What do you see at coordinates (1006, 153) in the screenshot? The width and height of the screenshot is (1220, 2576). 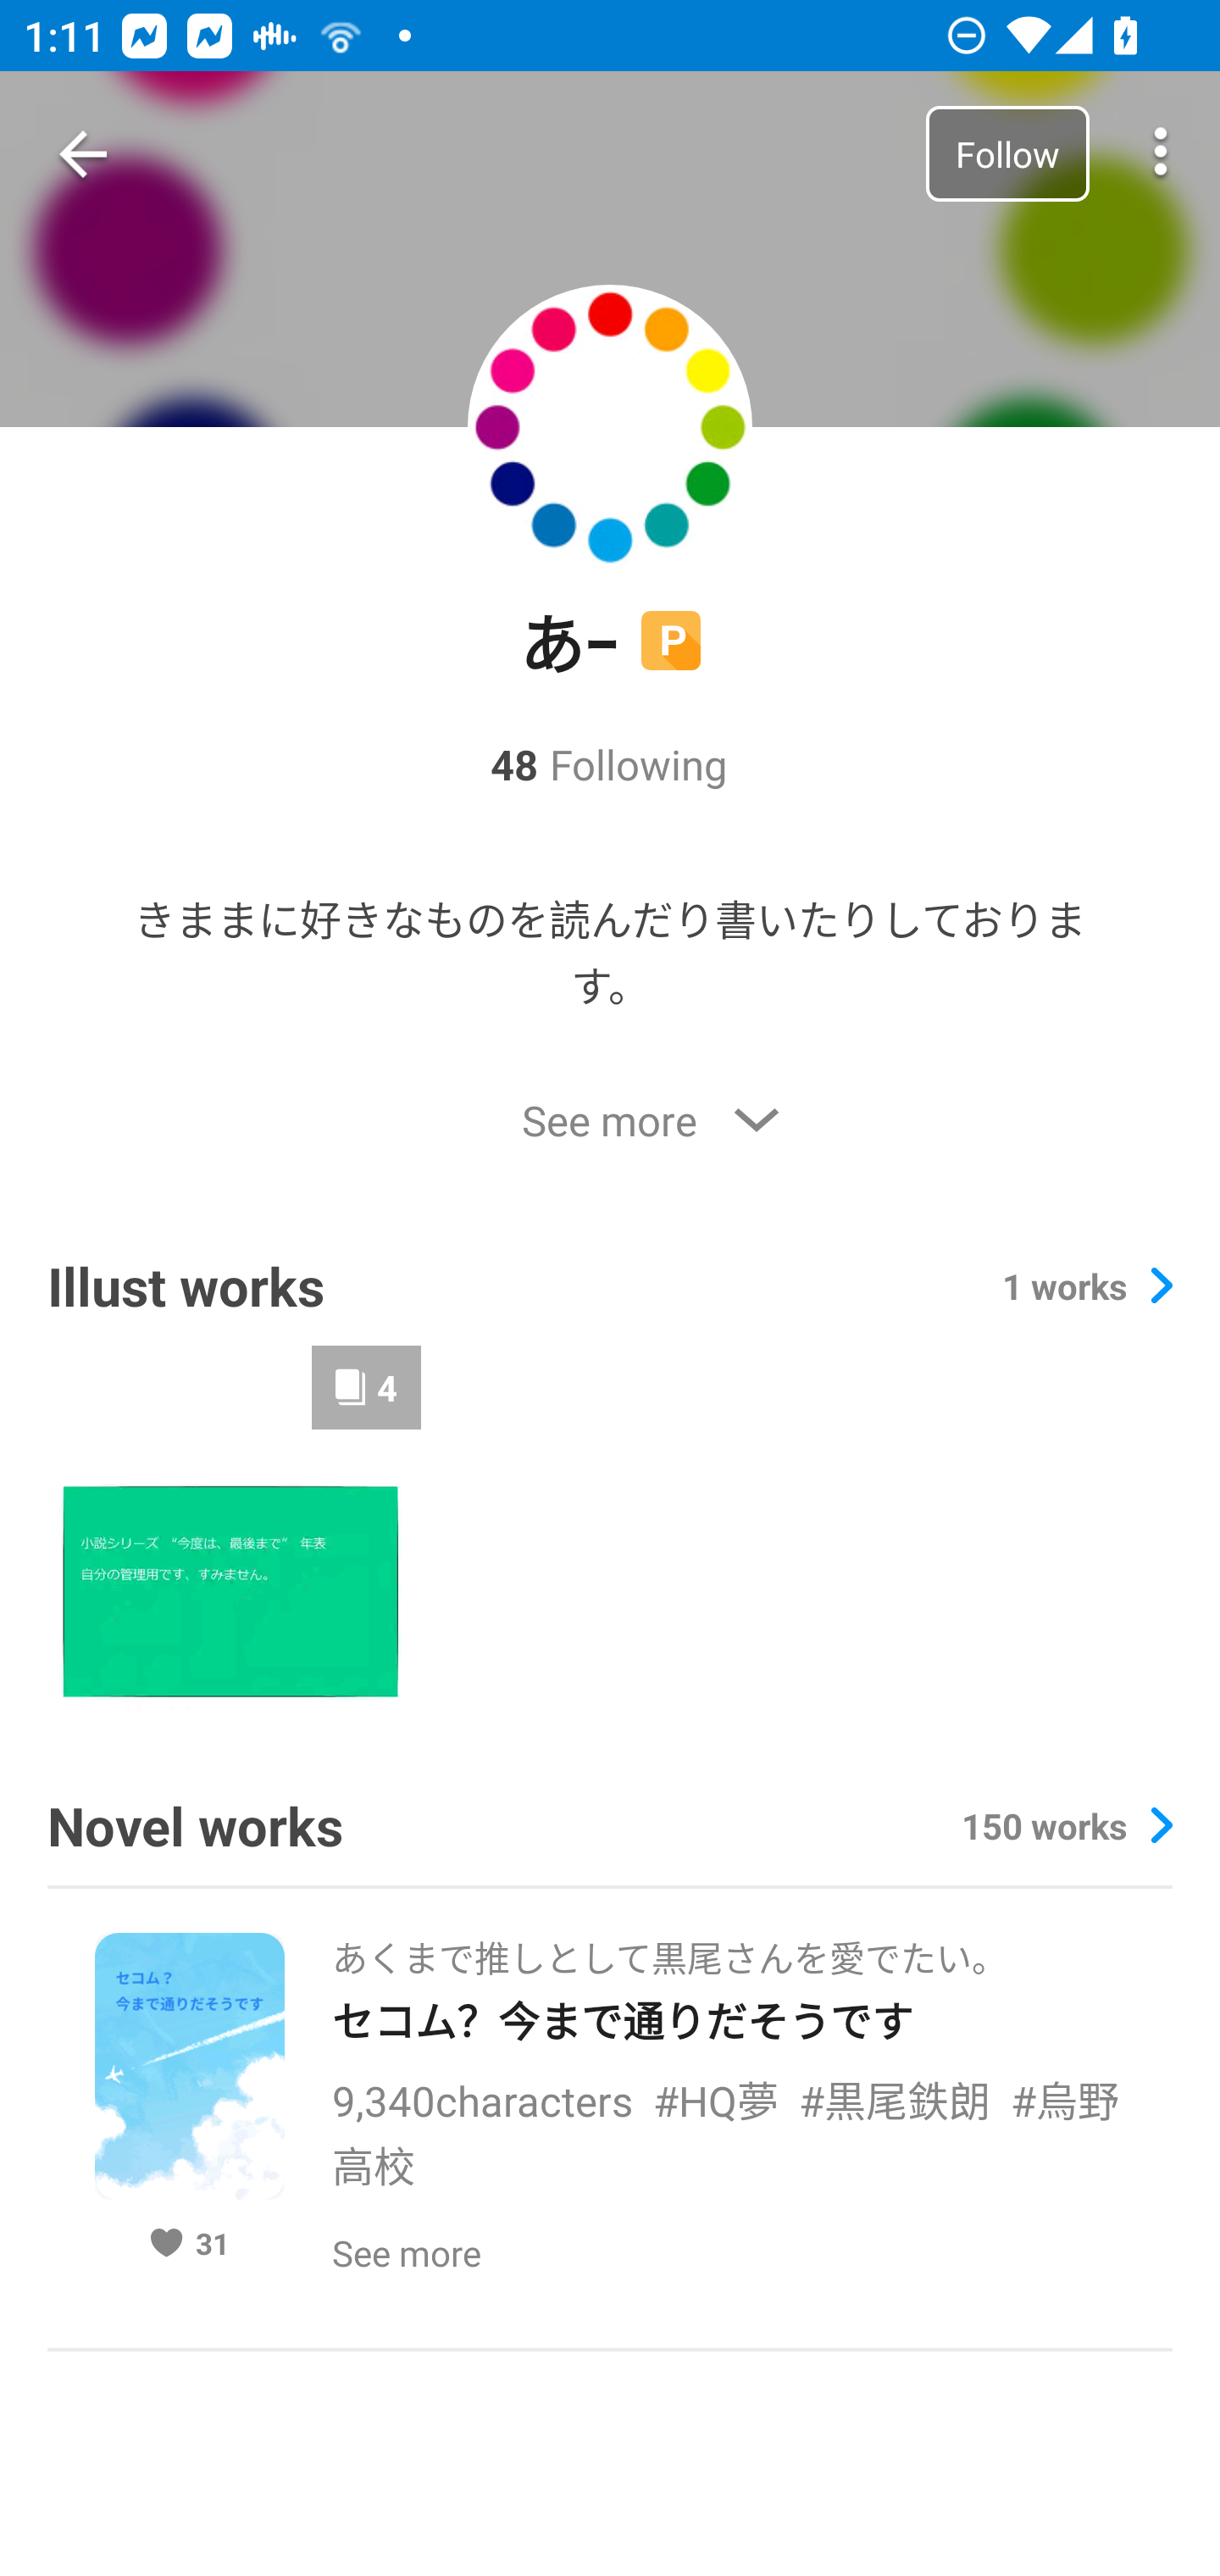 I see `Follow` at bounding box center [1006, 153].